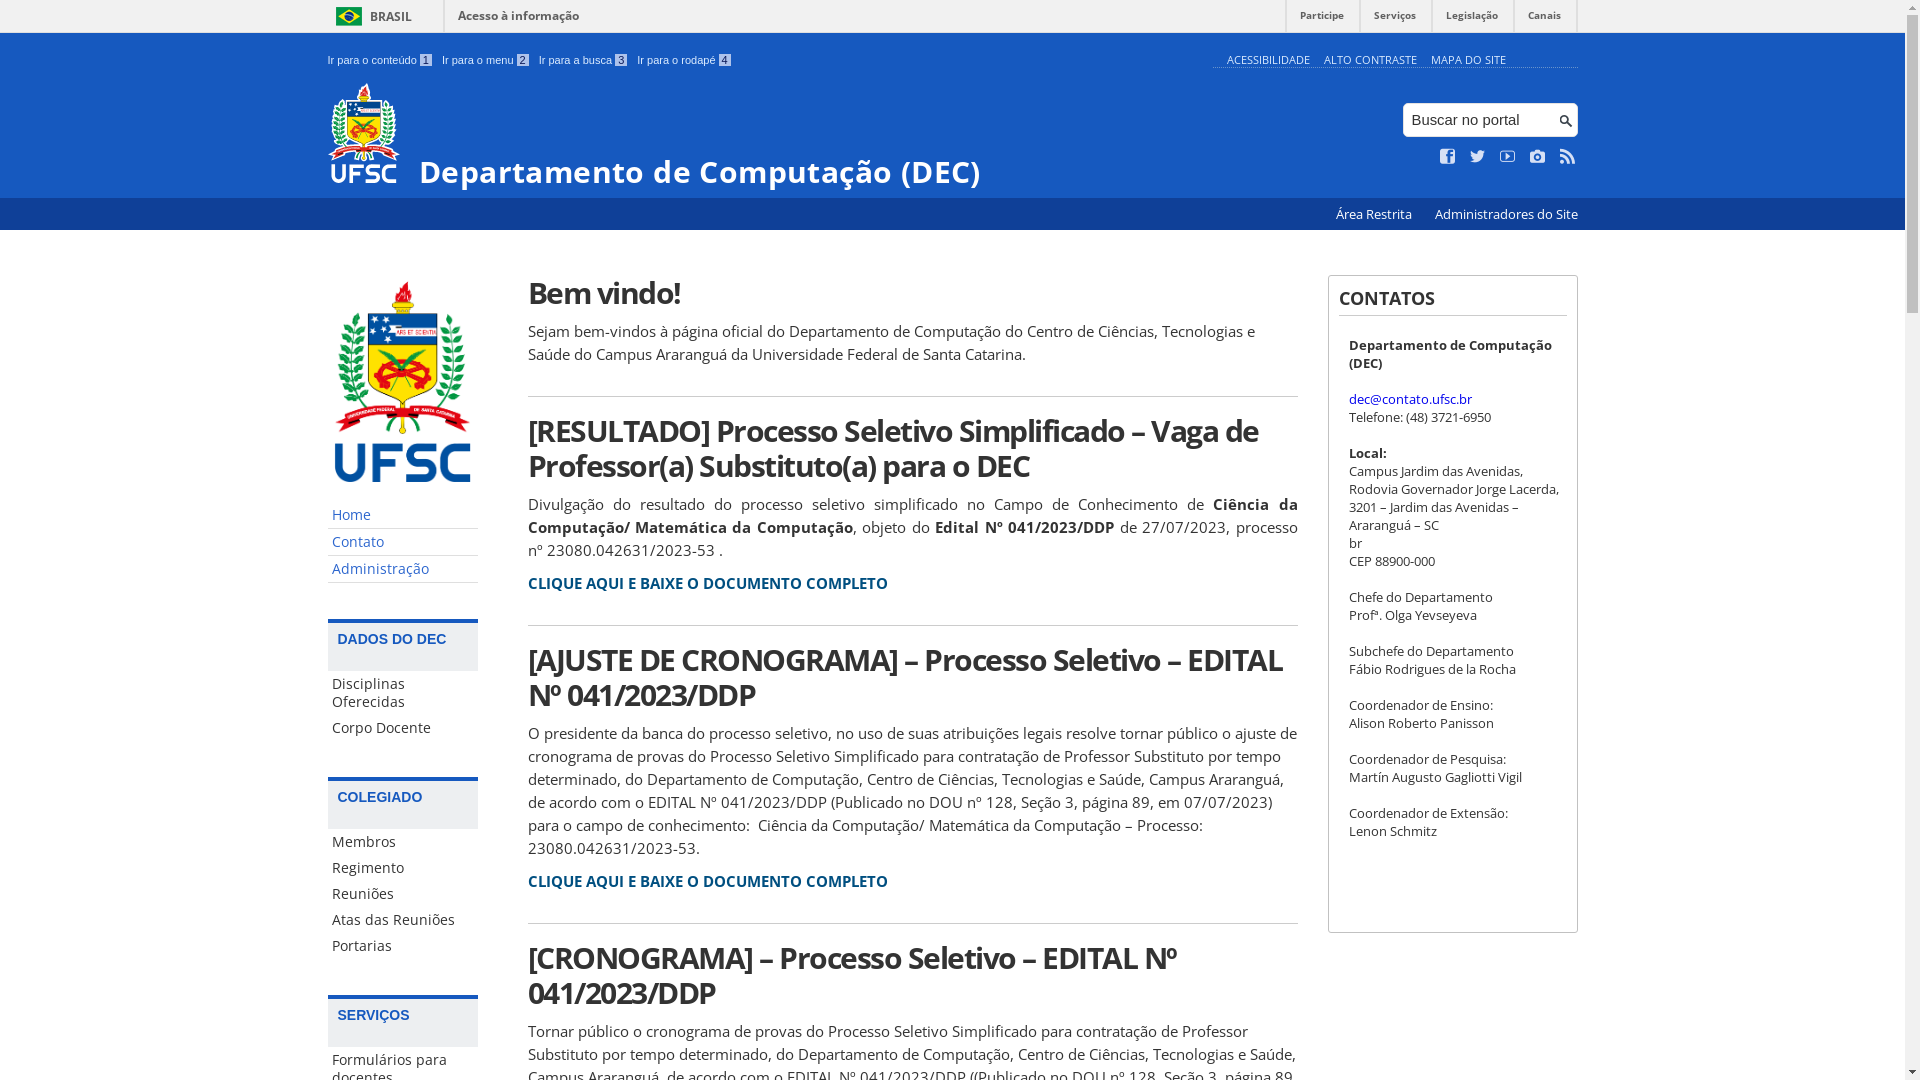 The width and height of the screenshot is (1920, 1080). I want to click on Curta no Facebook, so click(1448, 157).